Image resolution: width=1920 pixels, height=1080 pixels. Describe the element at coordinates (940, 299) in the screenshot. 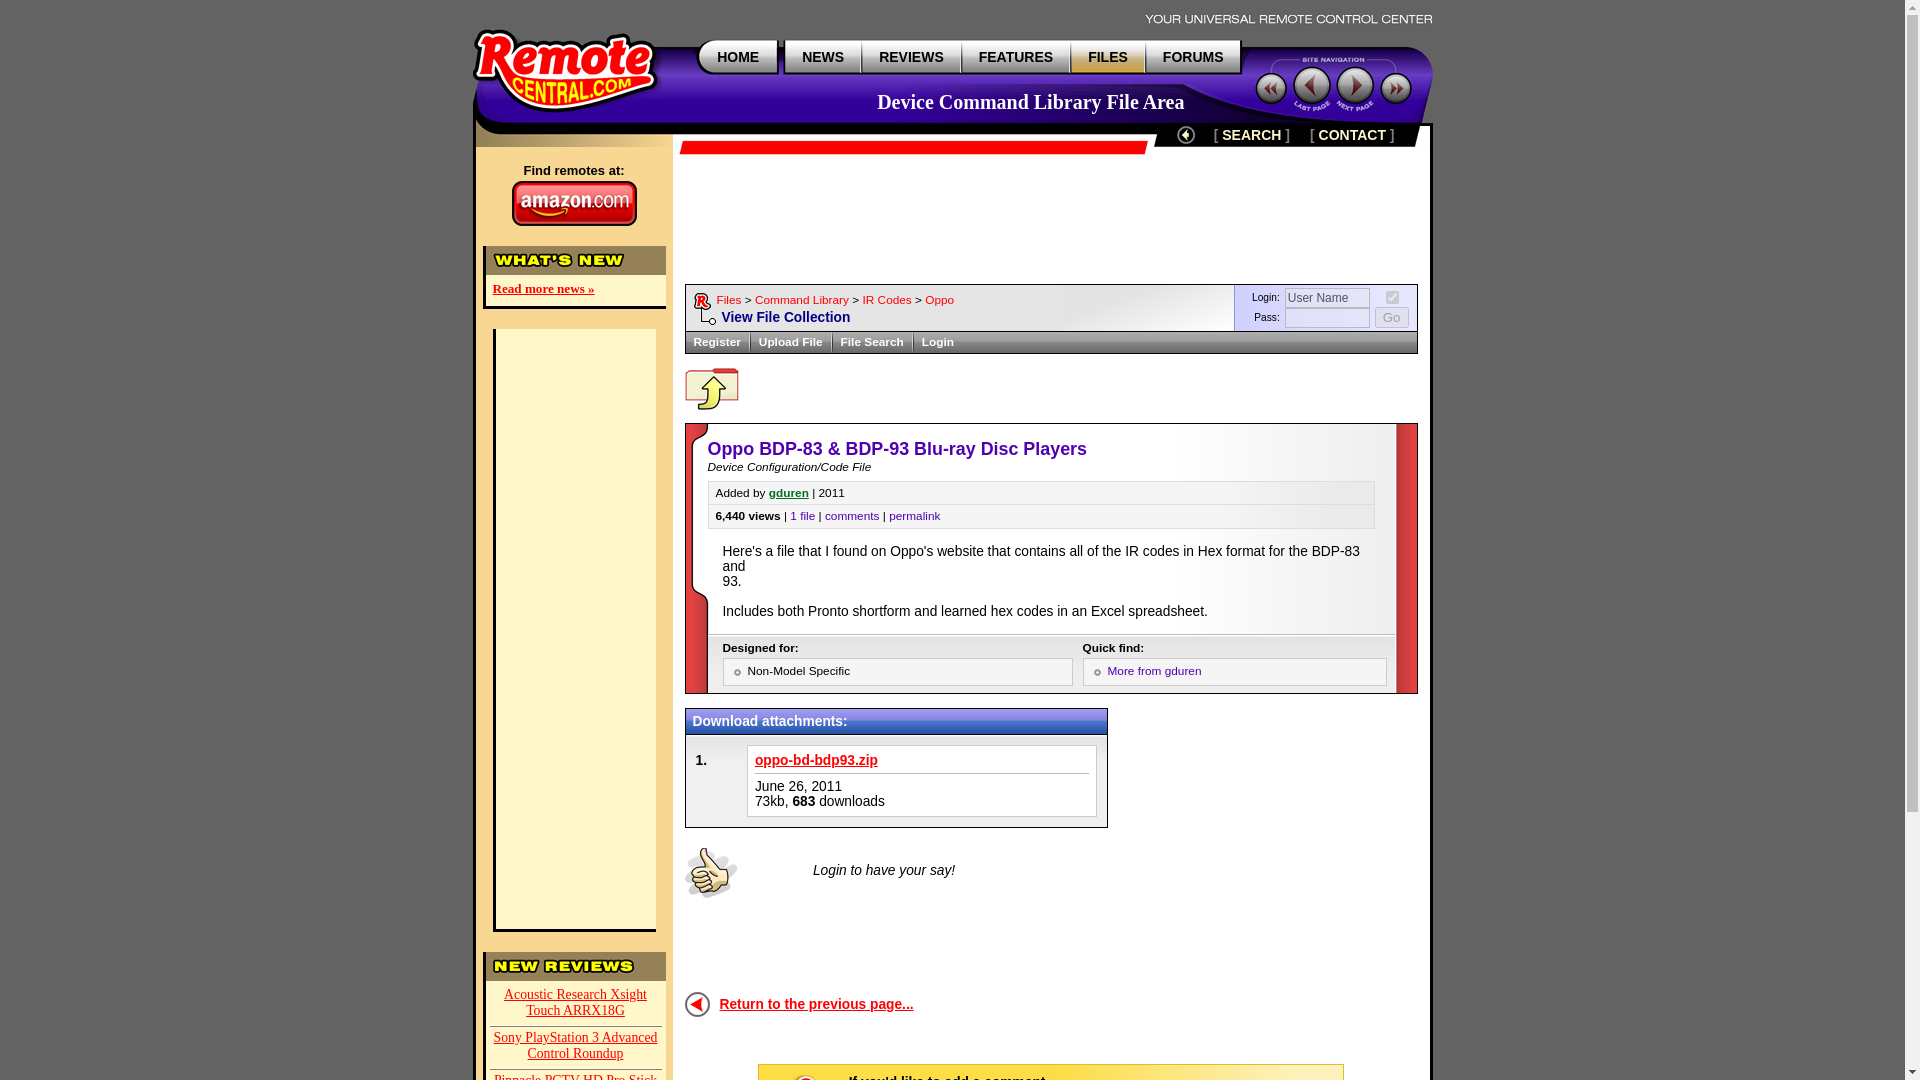

I see `Oppo` at that location.